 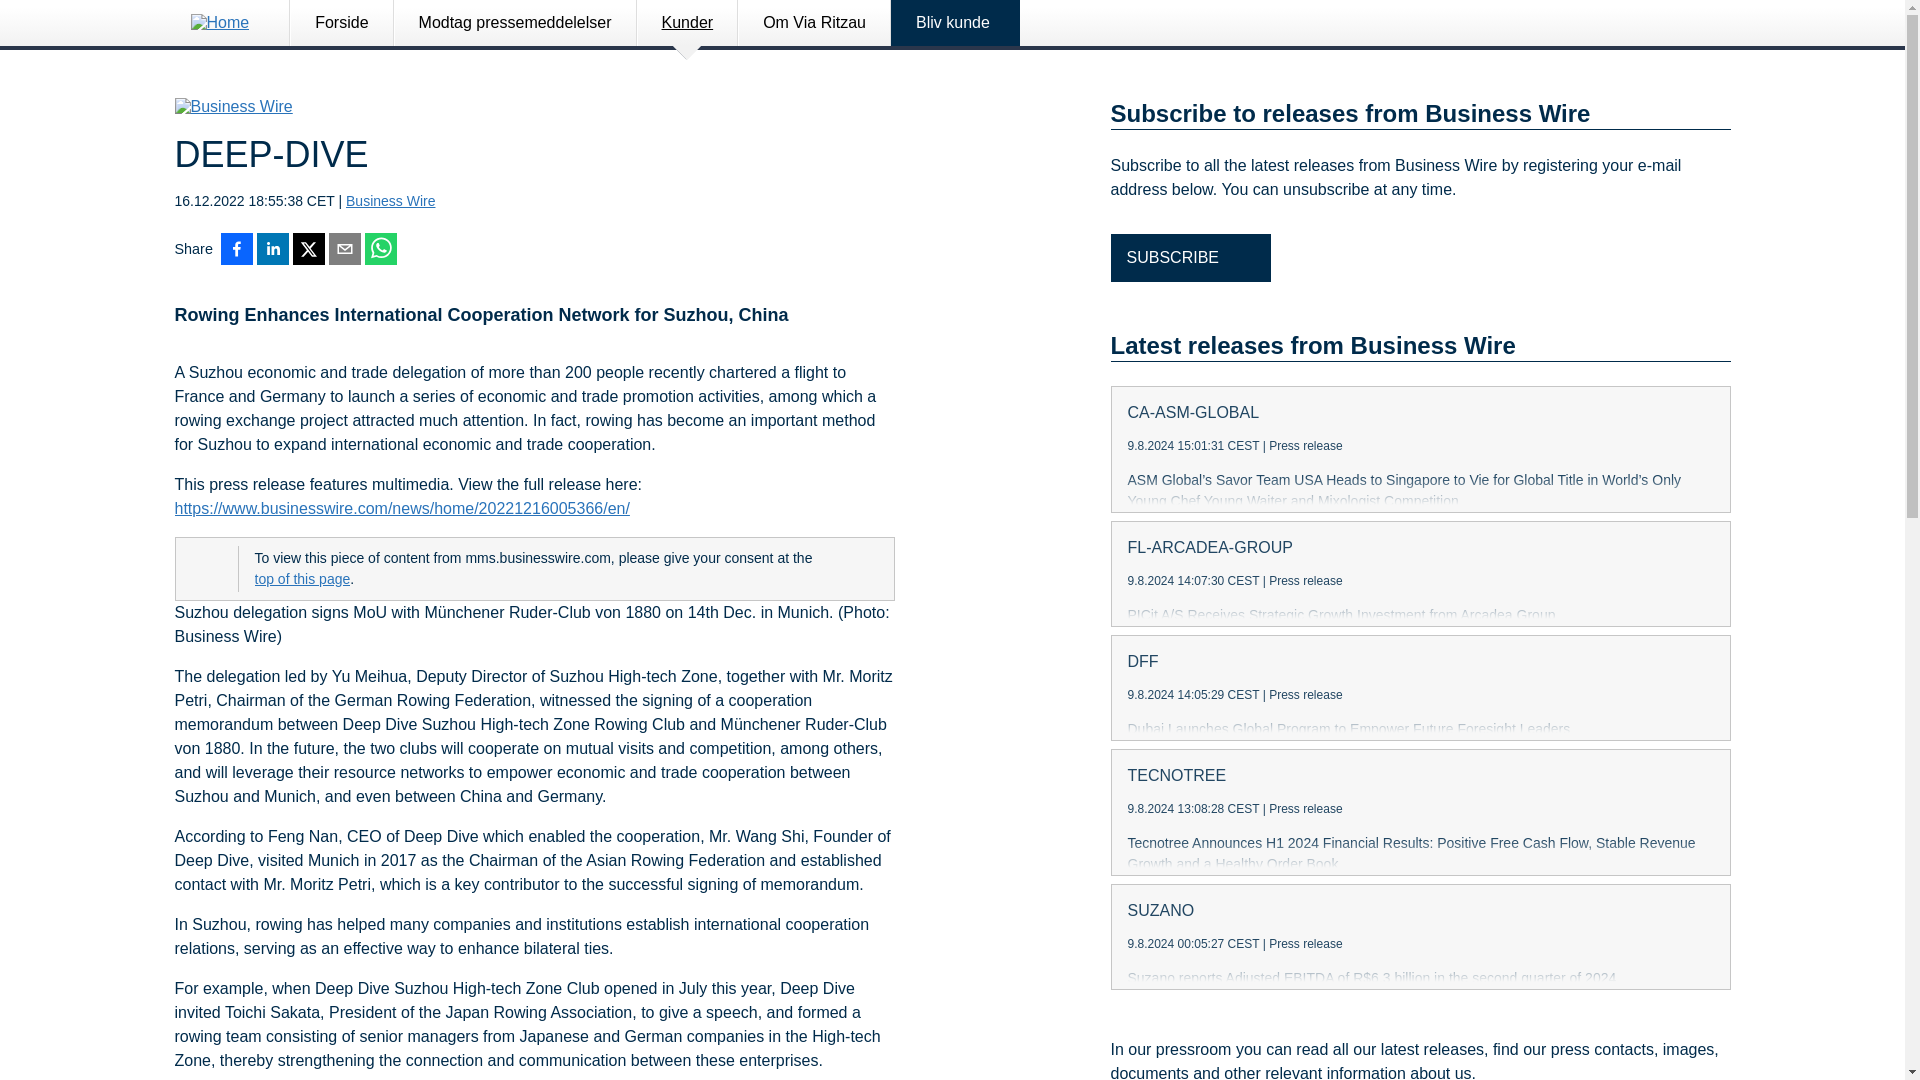 What do you see at coordinates (956, 23) in the screenshot?
I see `Bliv kunde` at bounding box center [956, 23].